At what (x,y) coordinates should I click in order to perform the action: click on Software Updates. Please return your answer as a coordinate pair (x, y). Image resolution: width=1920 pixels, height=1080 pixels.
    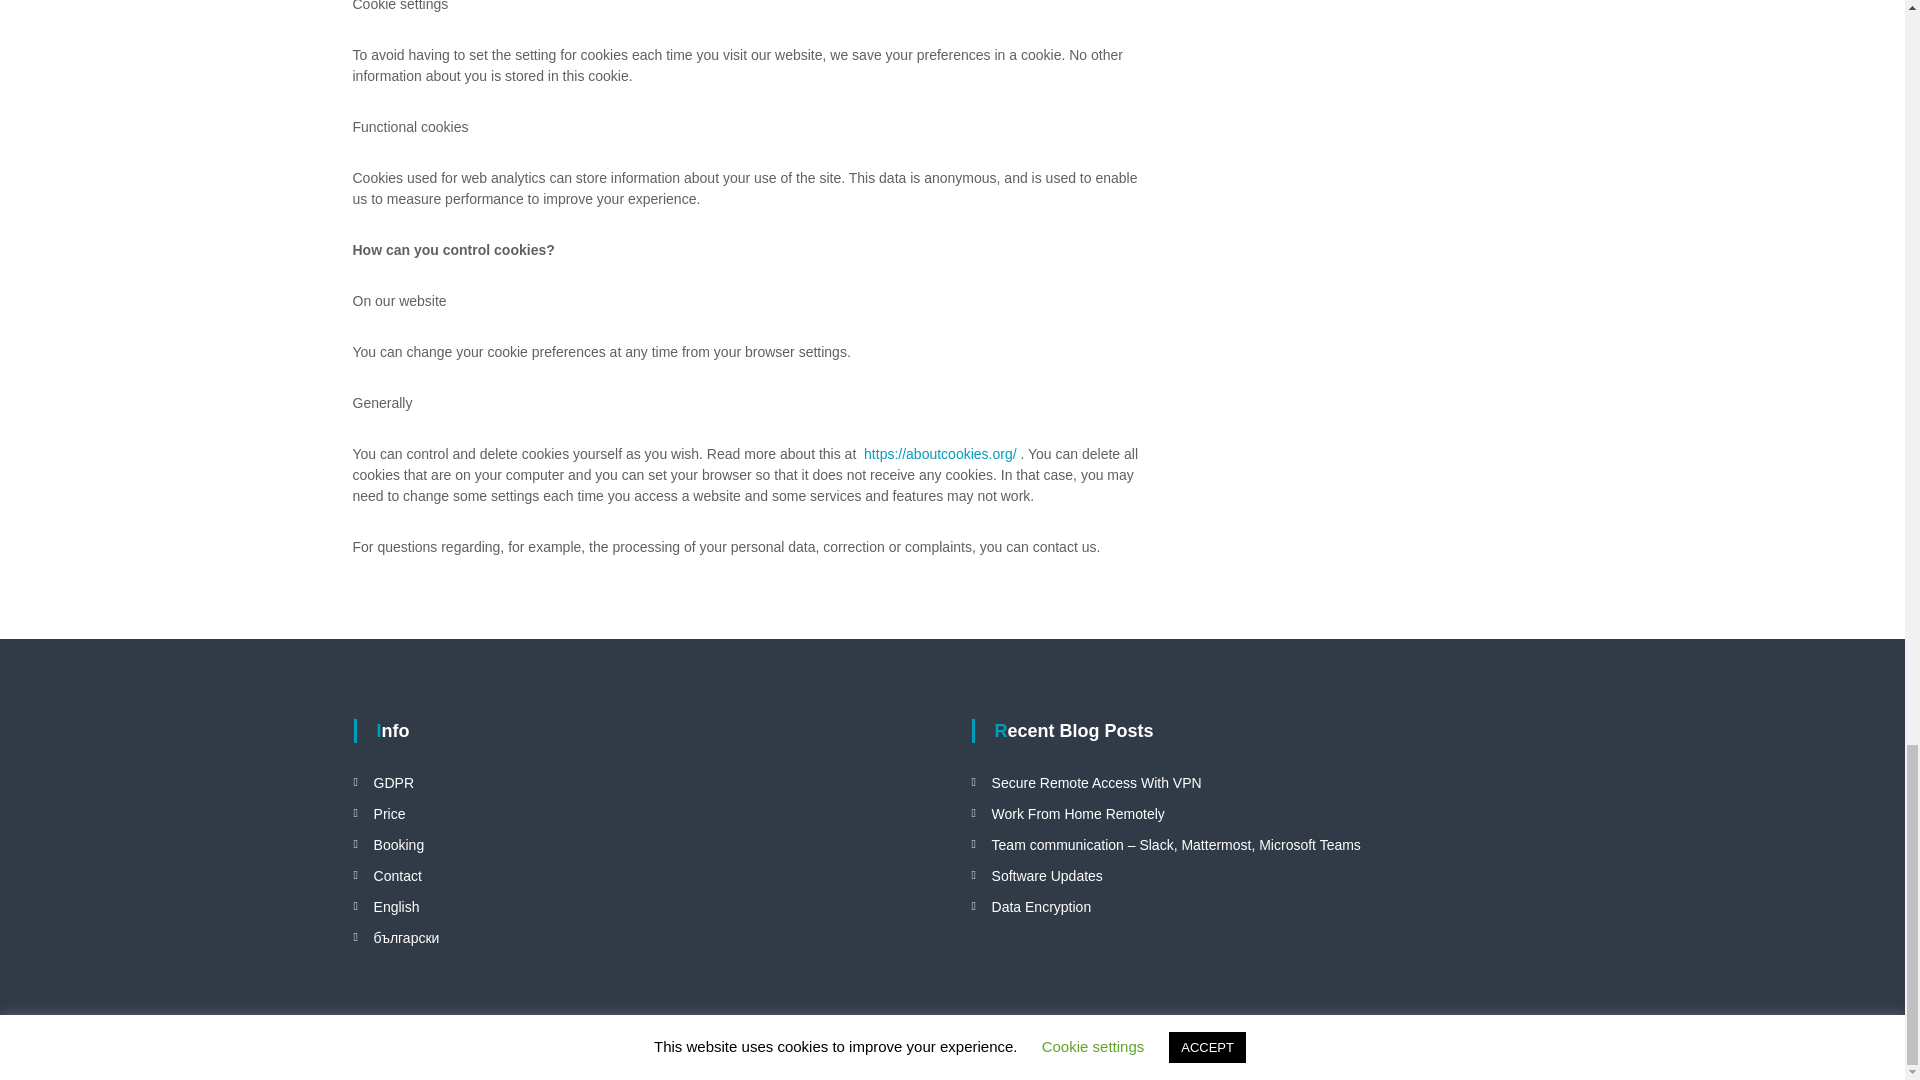
    Looking at the image, I should click on (1047, 875).